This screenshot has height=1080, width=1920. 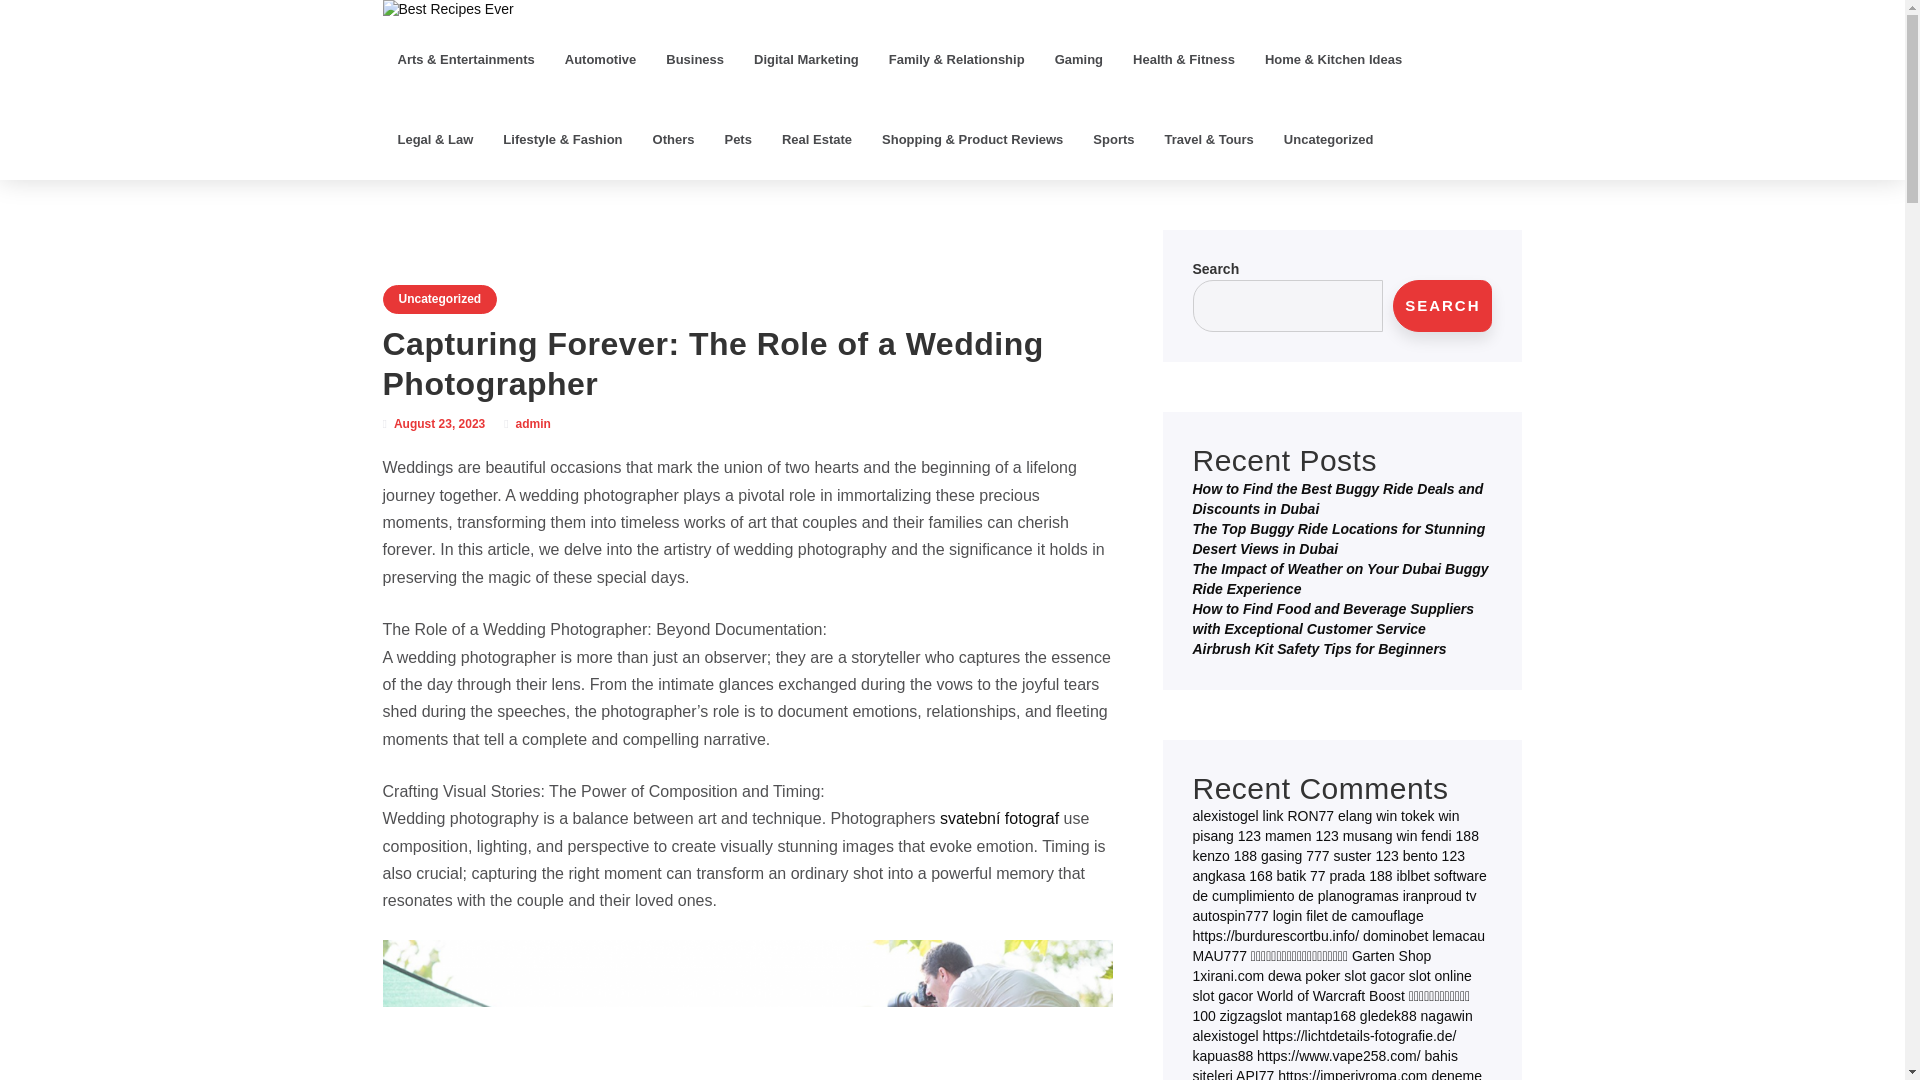 I want to click on gasing 777, so click(x=1296, y=856).